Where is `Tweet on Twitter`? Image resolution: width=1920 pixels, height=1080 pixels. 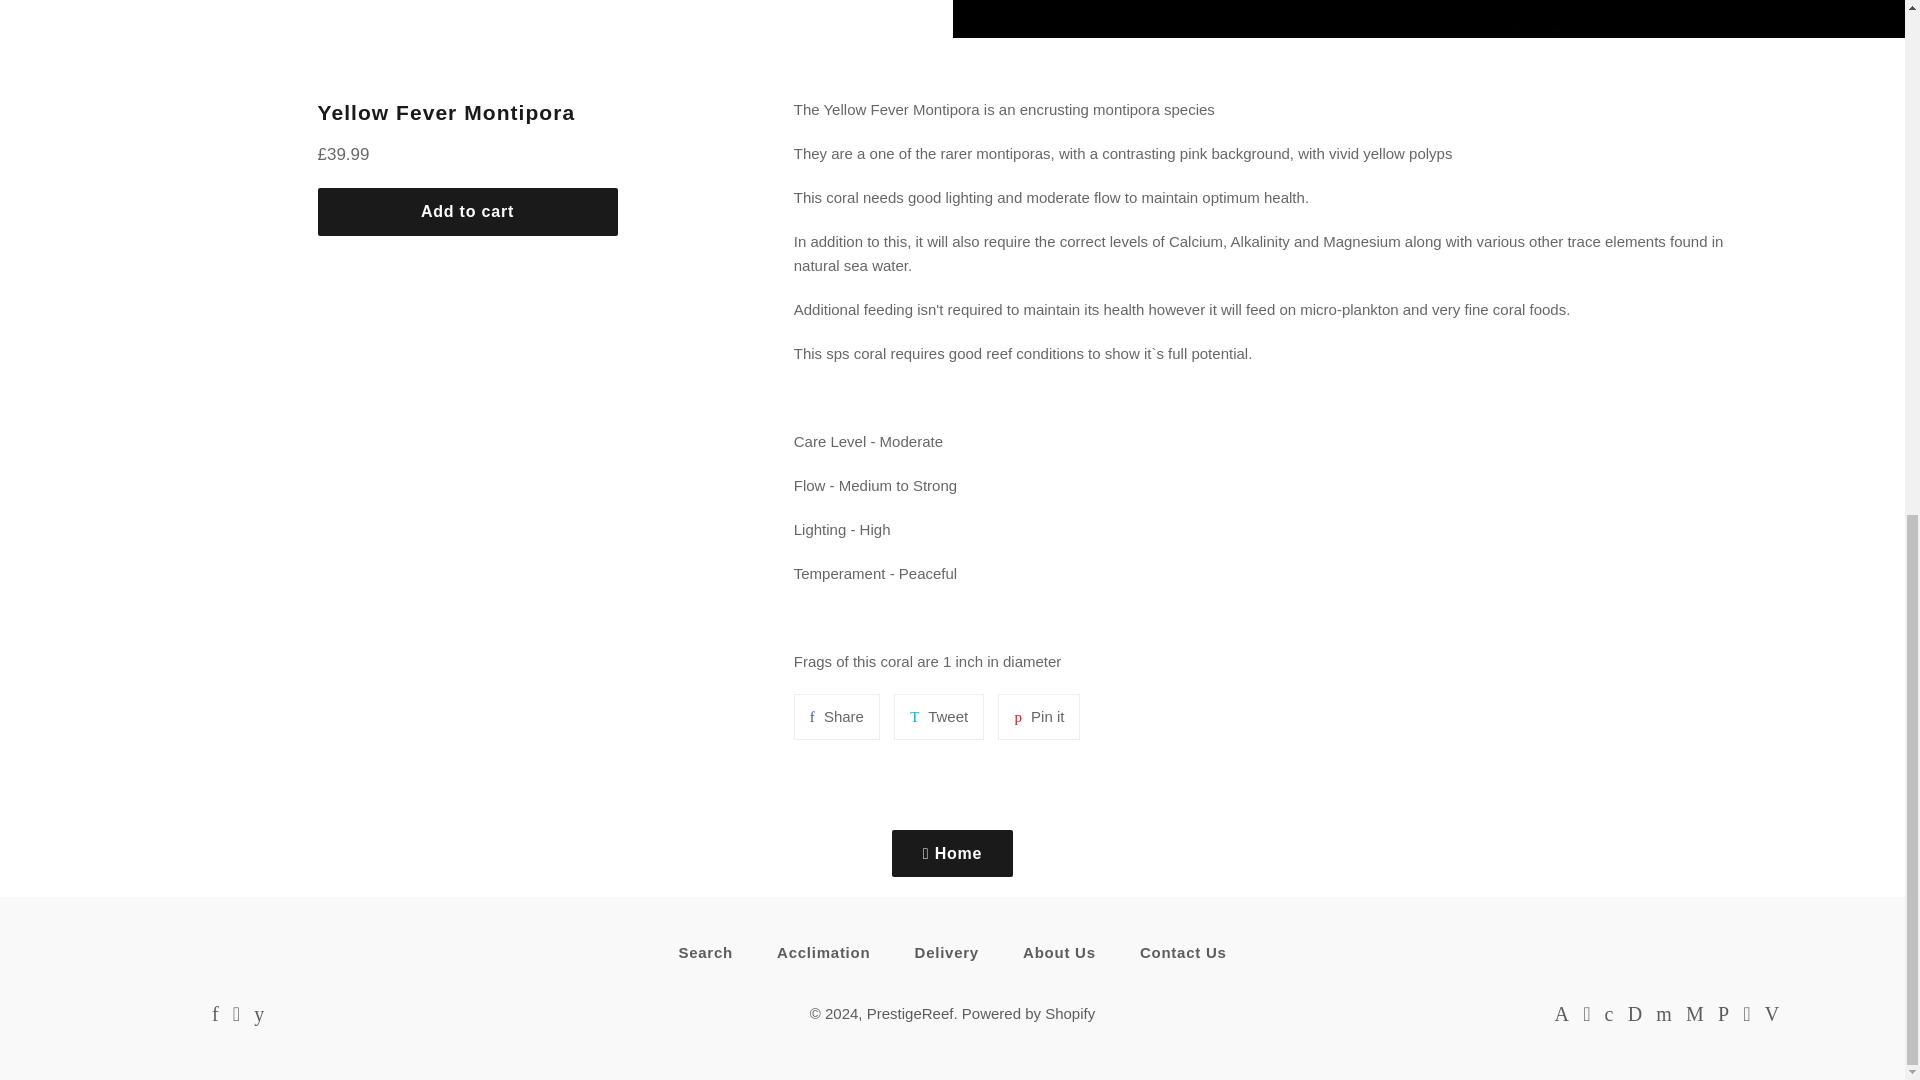 Tweet on Twitter is located at coordinates (938, 716).